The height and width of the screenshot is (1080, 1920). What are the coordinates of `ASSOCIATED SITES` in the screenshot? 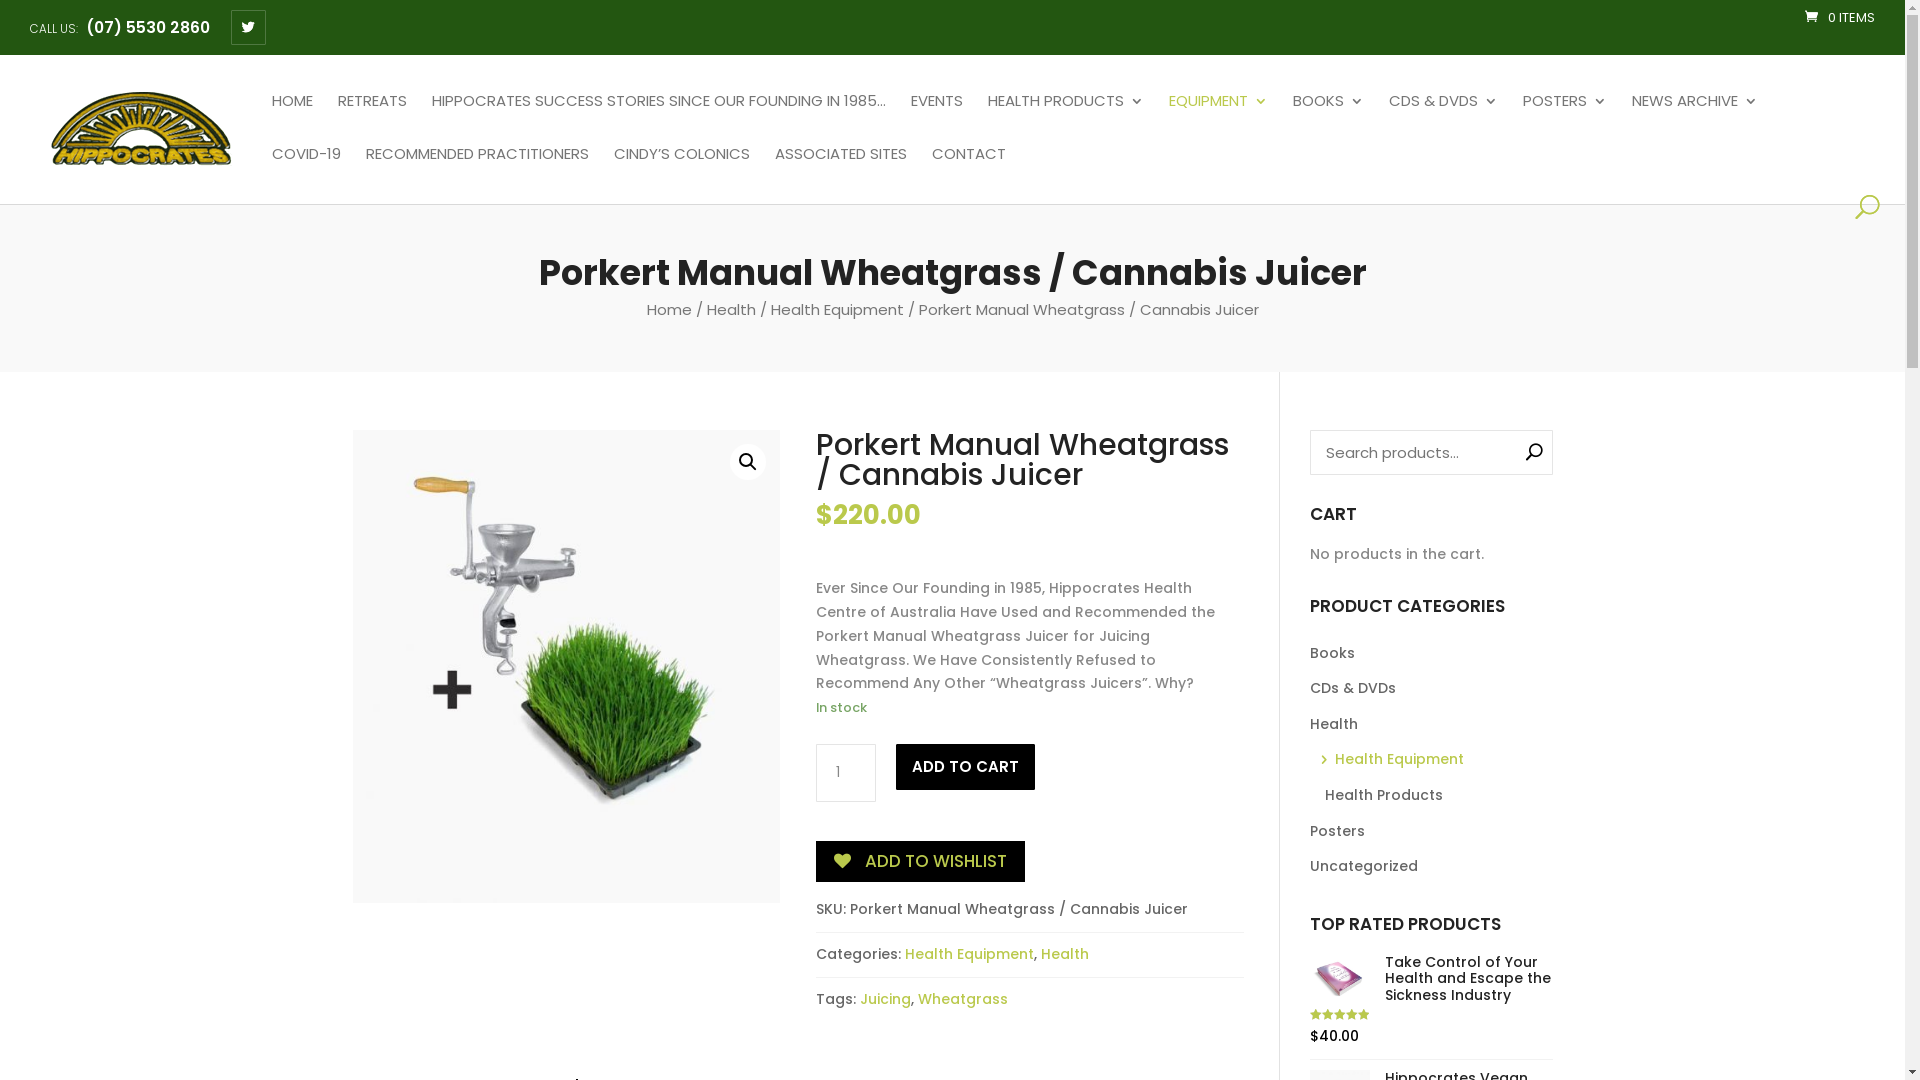 It's located at (841, 173).